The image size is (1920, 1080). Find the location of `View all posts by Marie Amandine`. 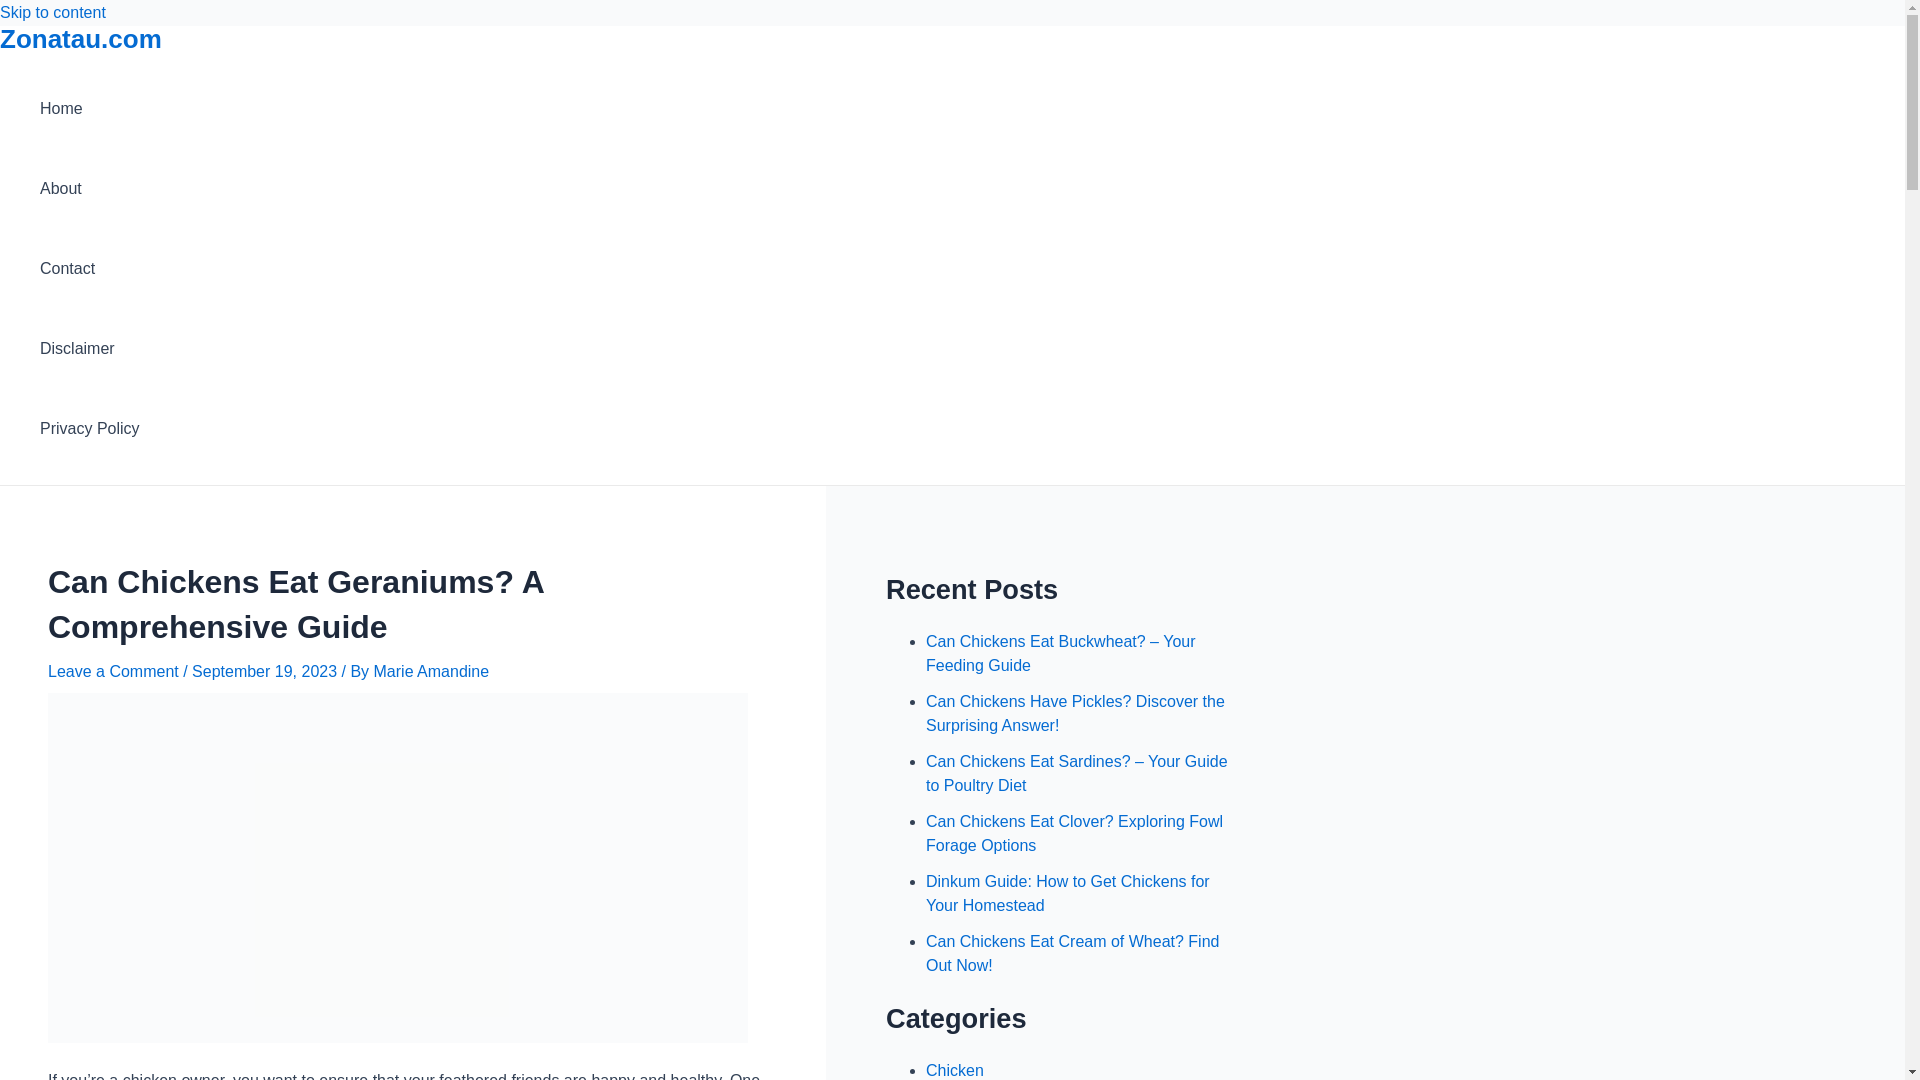

View all posts by Marie Amandine is located at coordinates (432, 672).